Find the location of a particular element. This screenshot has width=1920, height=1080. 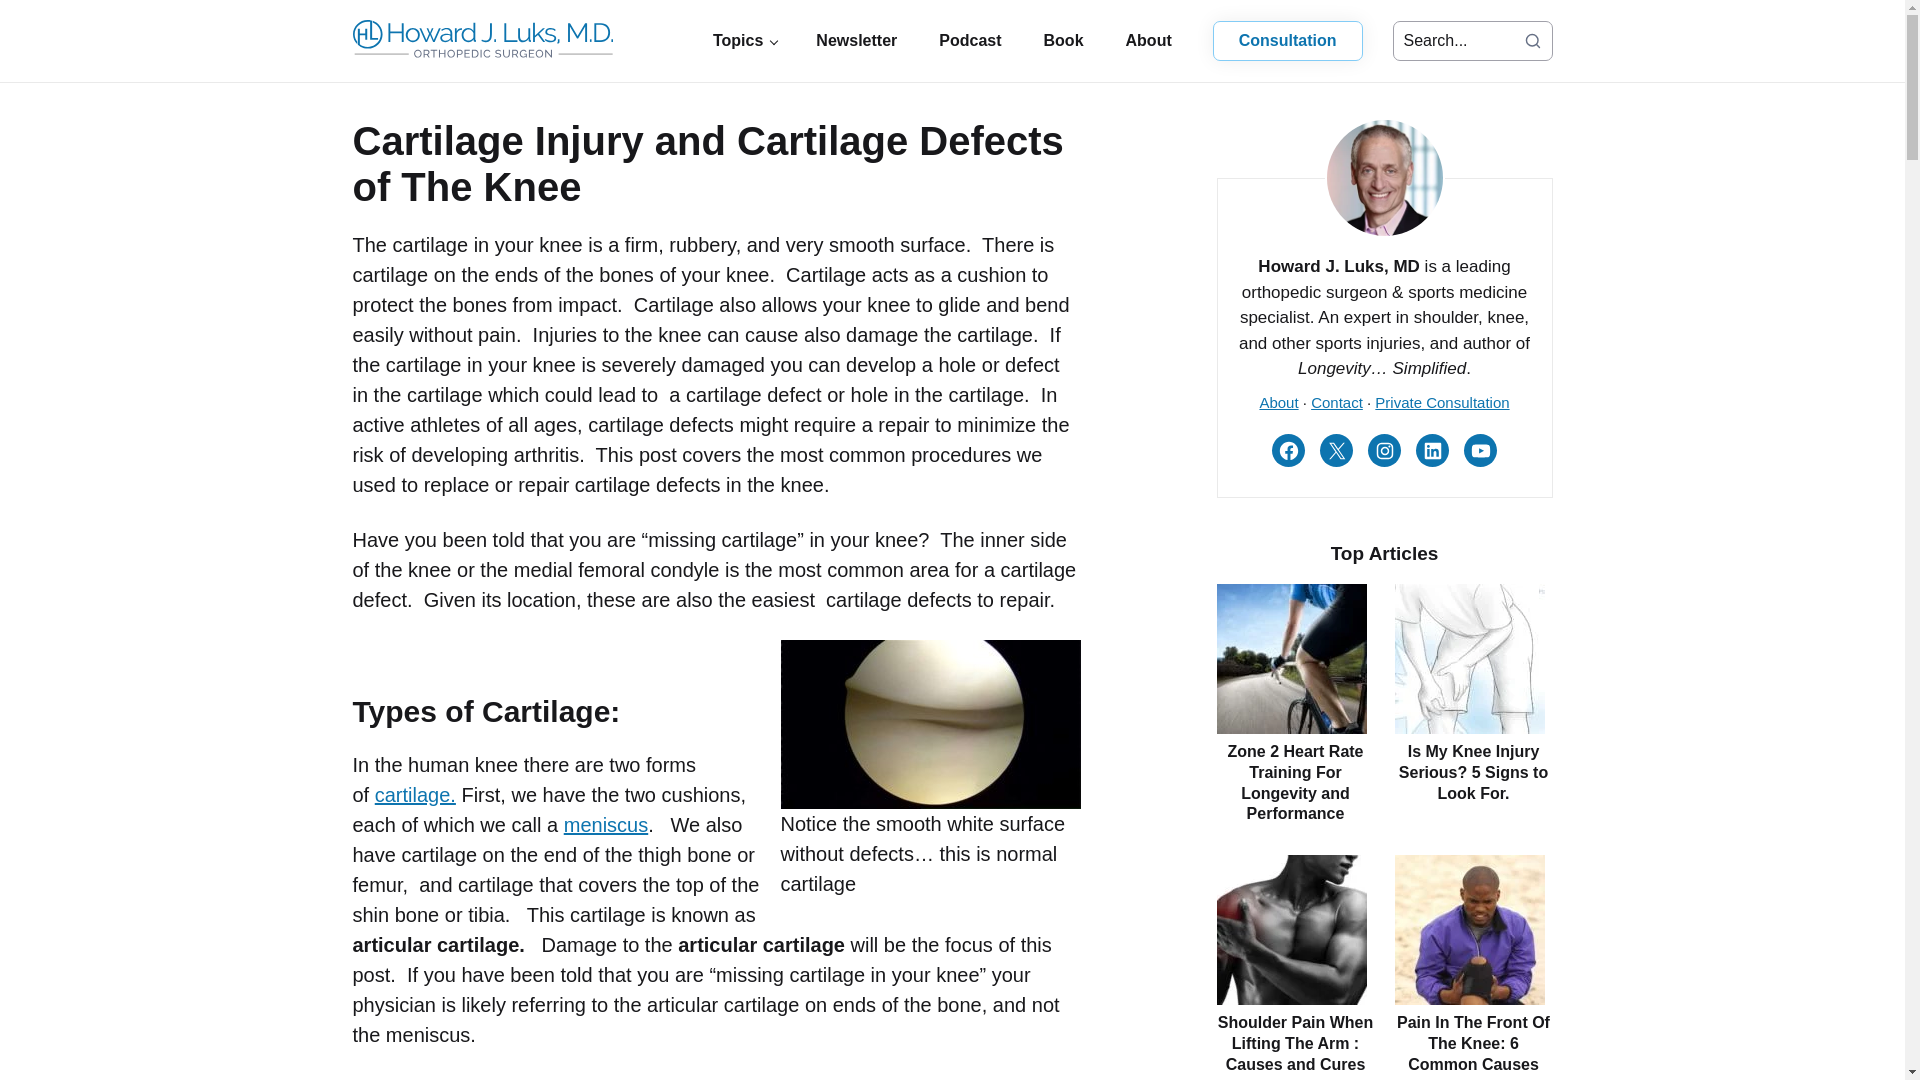

Newsletter is located at coordinates (856, 40).